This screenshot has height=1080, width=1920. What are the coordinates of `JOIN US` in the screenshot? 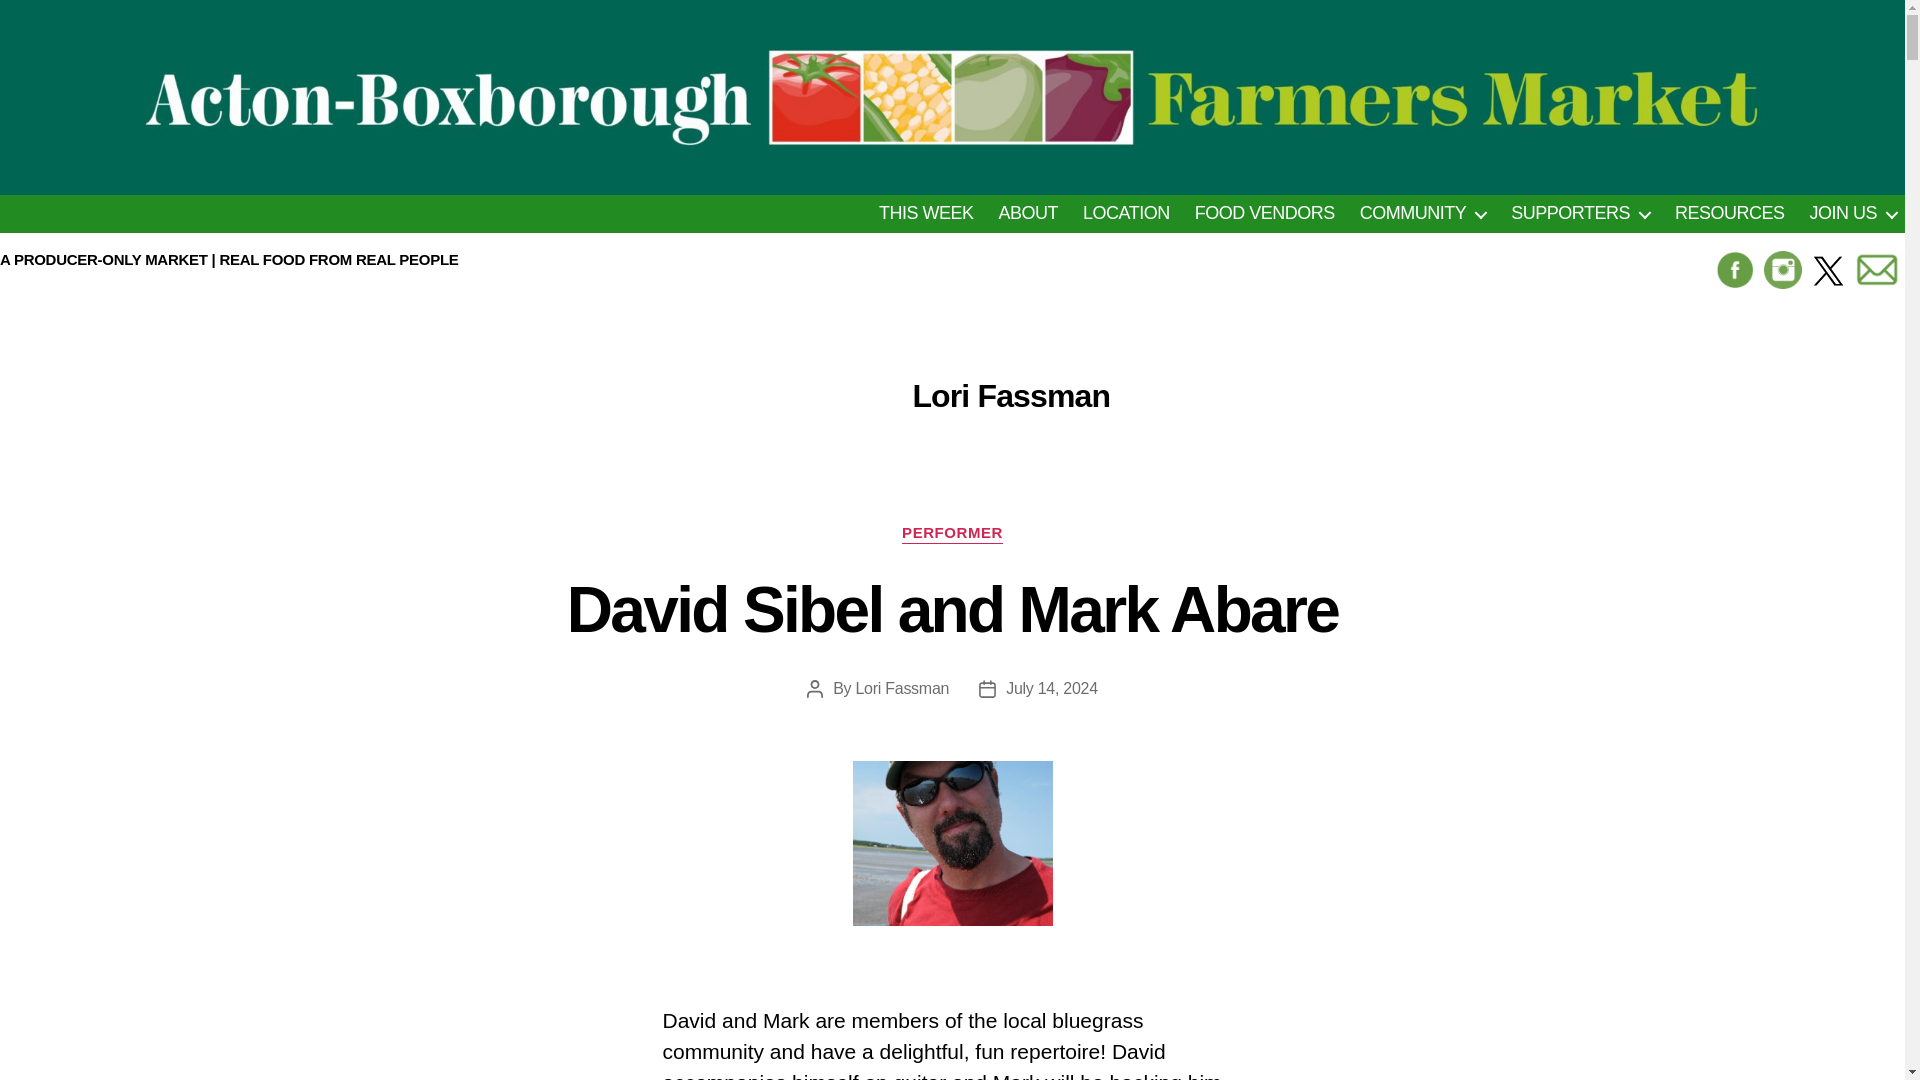 It's located at (1852, 214).